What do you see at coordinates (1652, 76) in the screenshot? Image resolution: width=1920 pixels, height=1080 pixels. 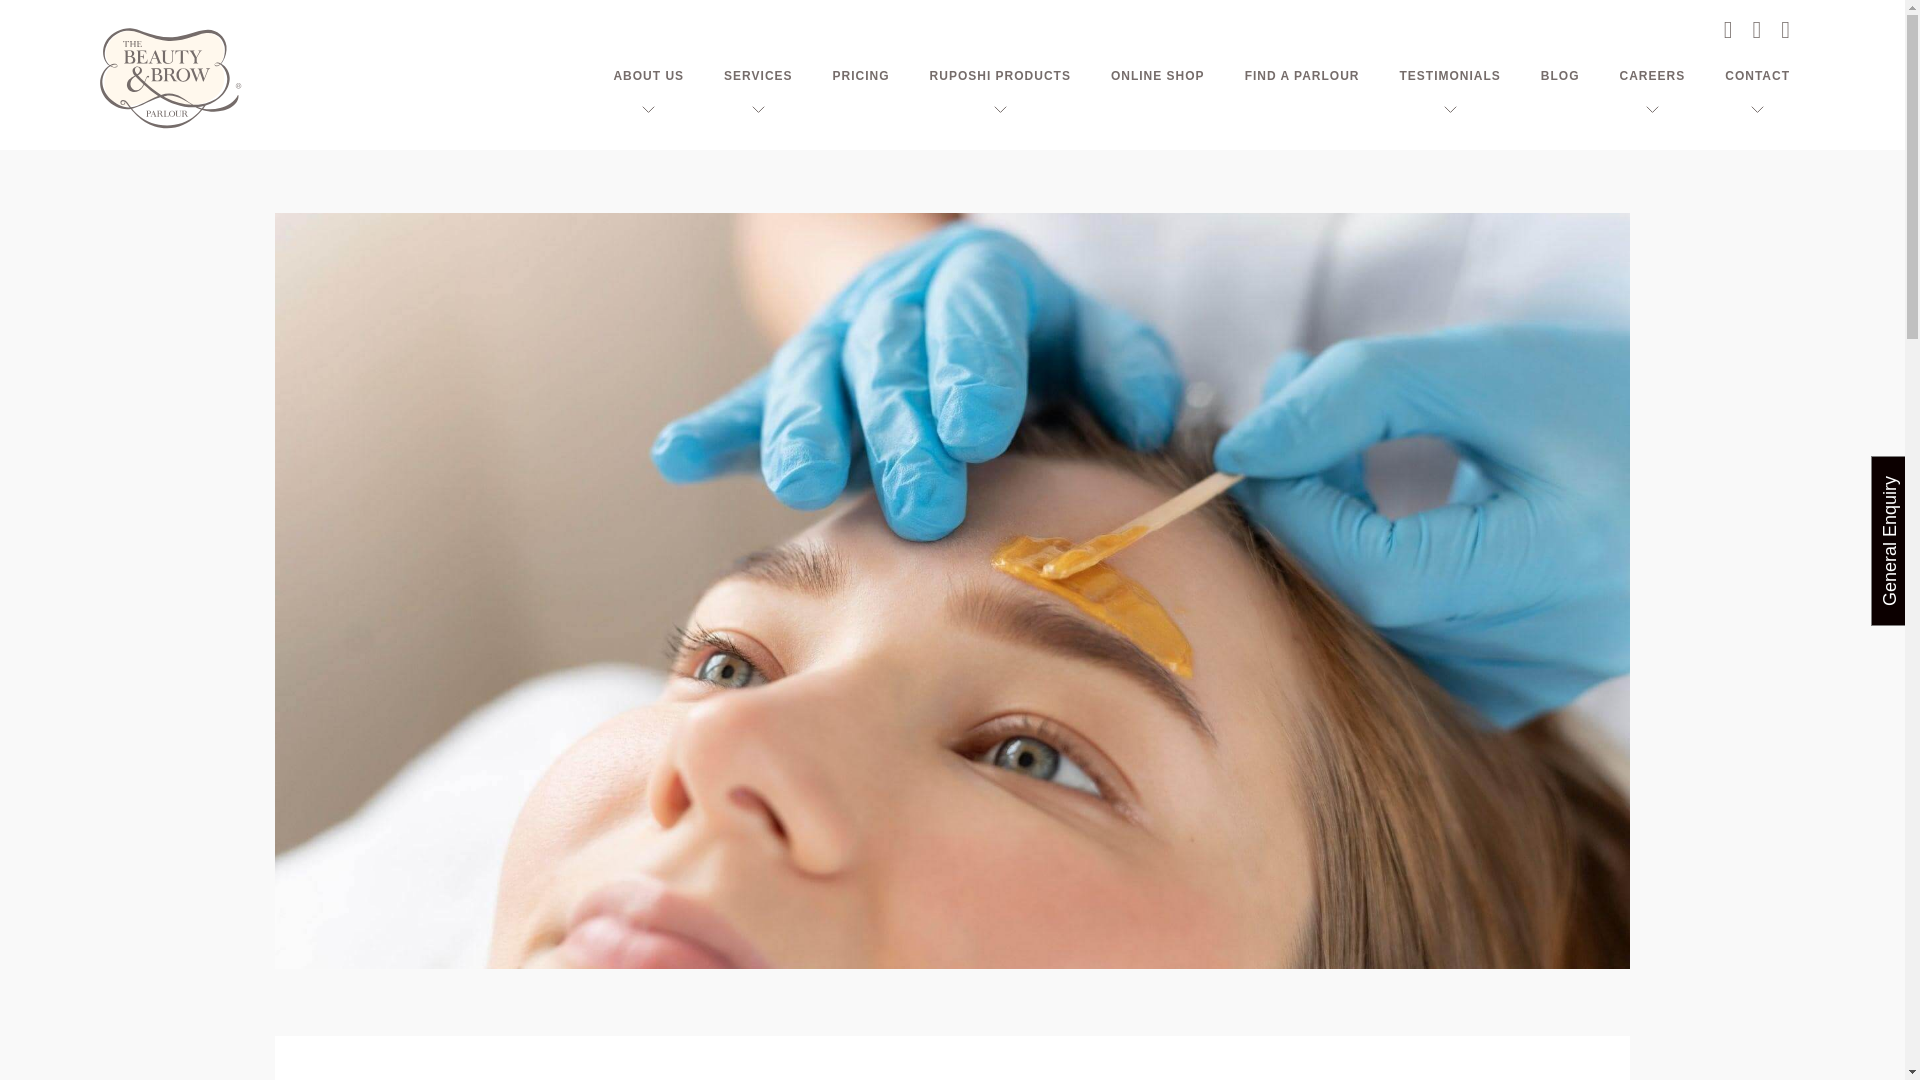 I see `CAREERS` at bounding box center [1652, 76].